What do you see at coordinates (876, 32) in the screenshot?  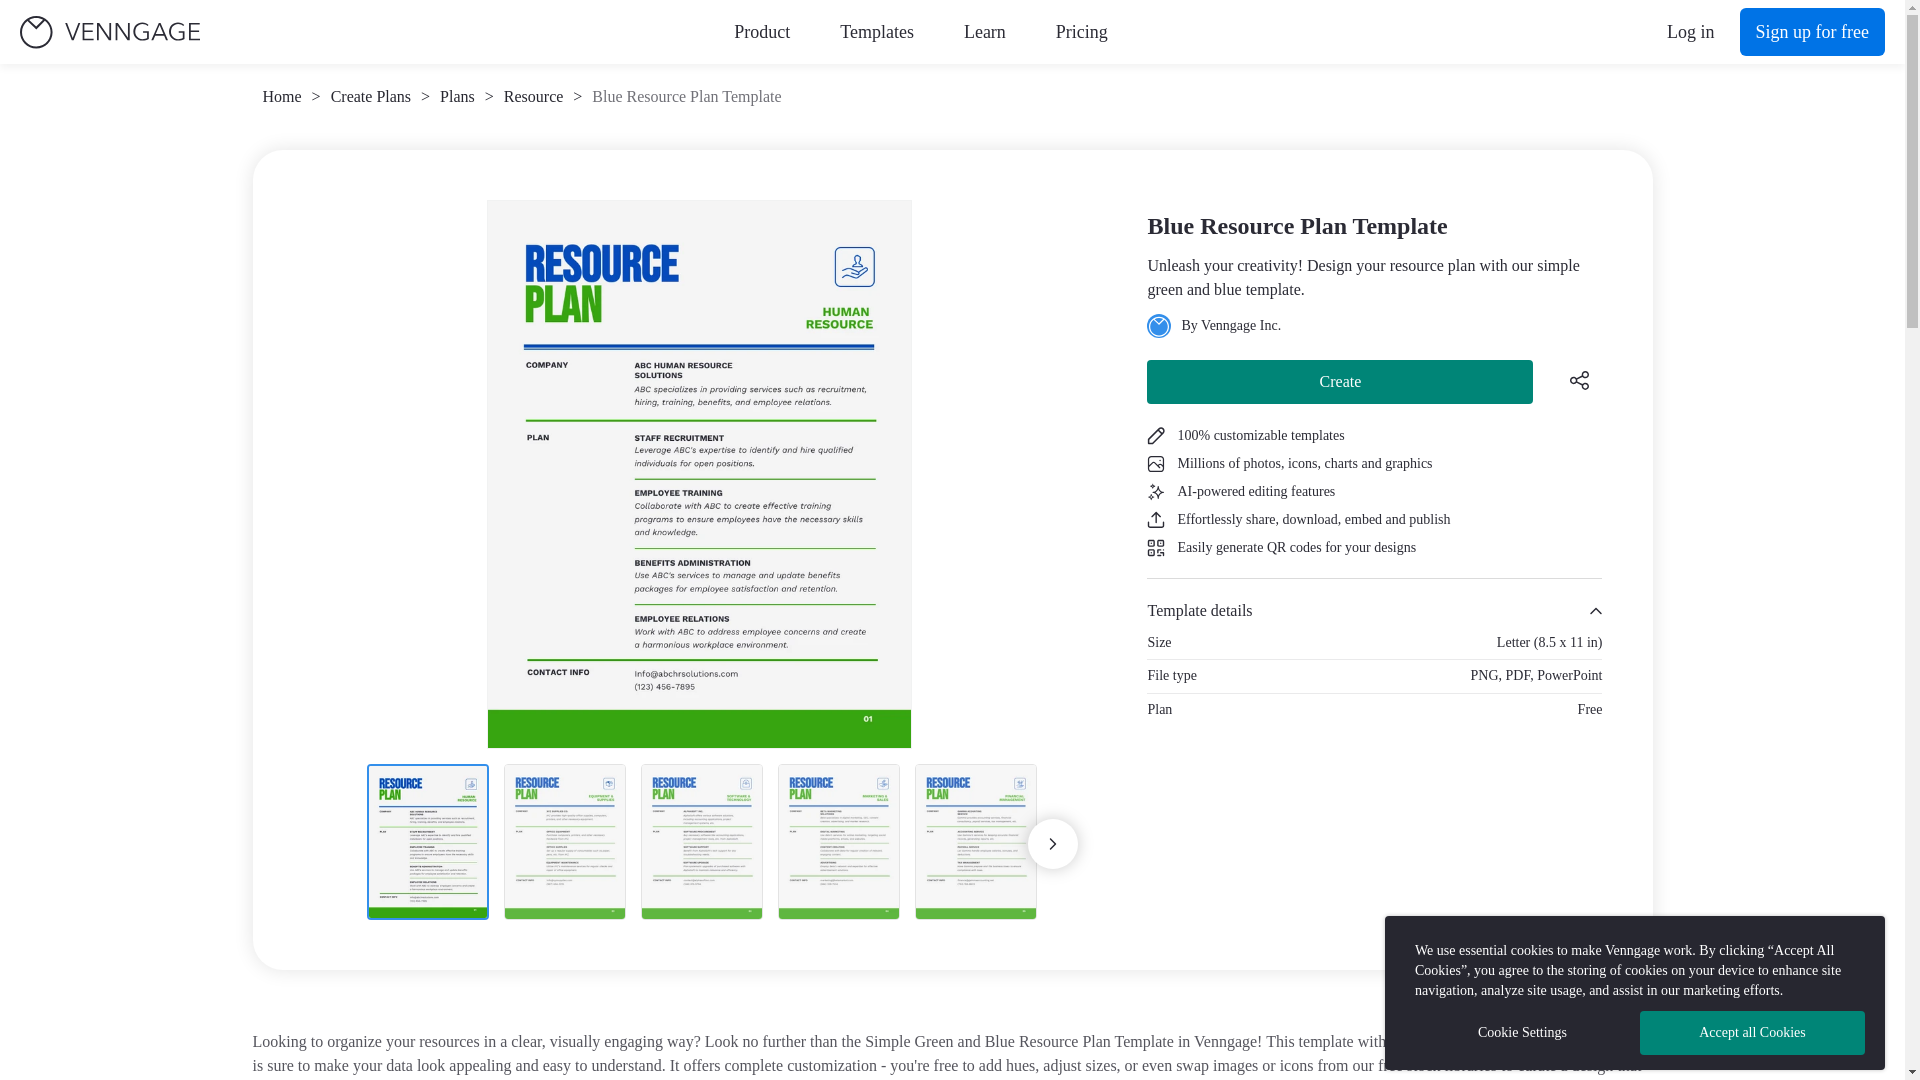 I see `Templates` at bounding box center [876, 32].